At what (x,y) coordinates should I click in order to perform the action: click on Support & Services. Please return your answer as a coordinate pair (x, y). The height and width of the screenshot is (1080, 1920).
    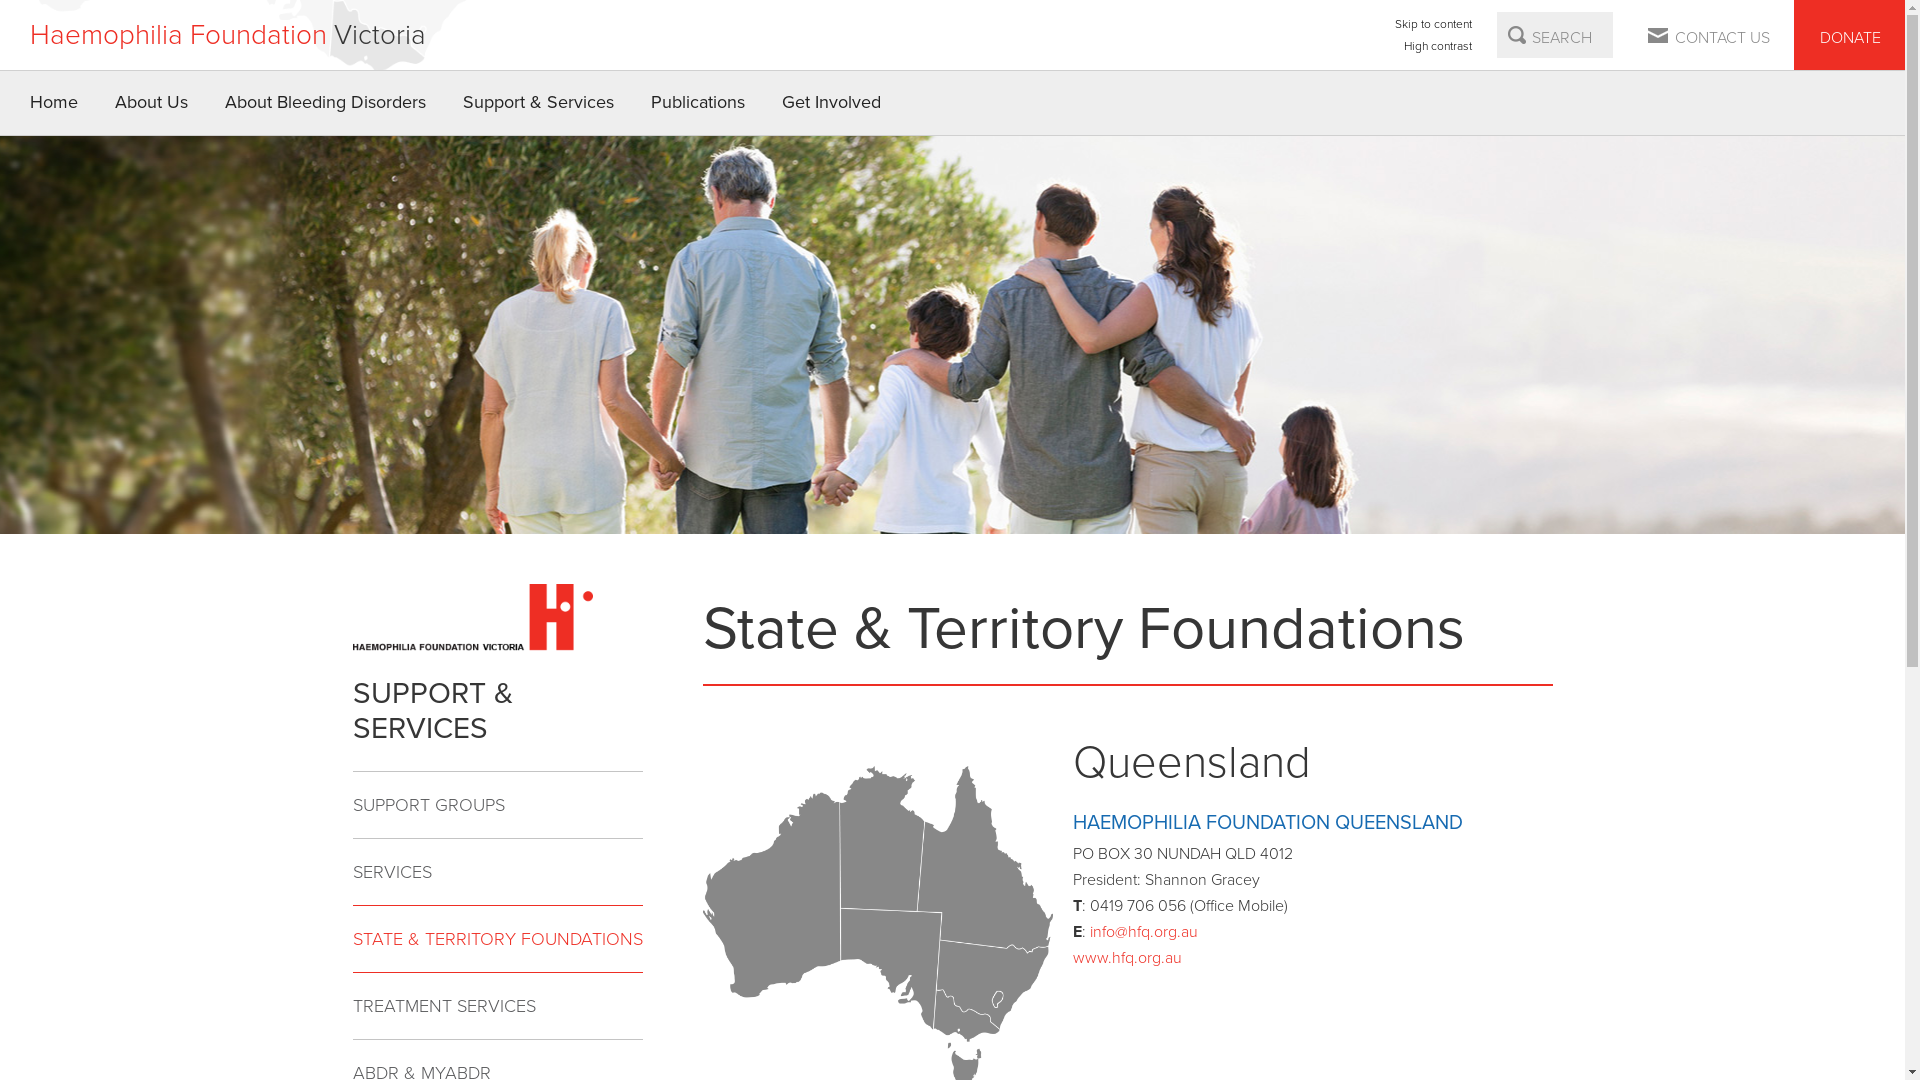
    Looking at the image, I should click on (539, 103).